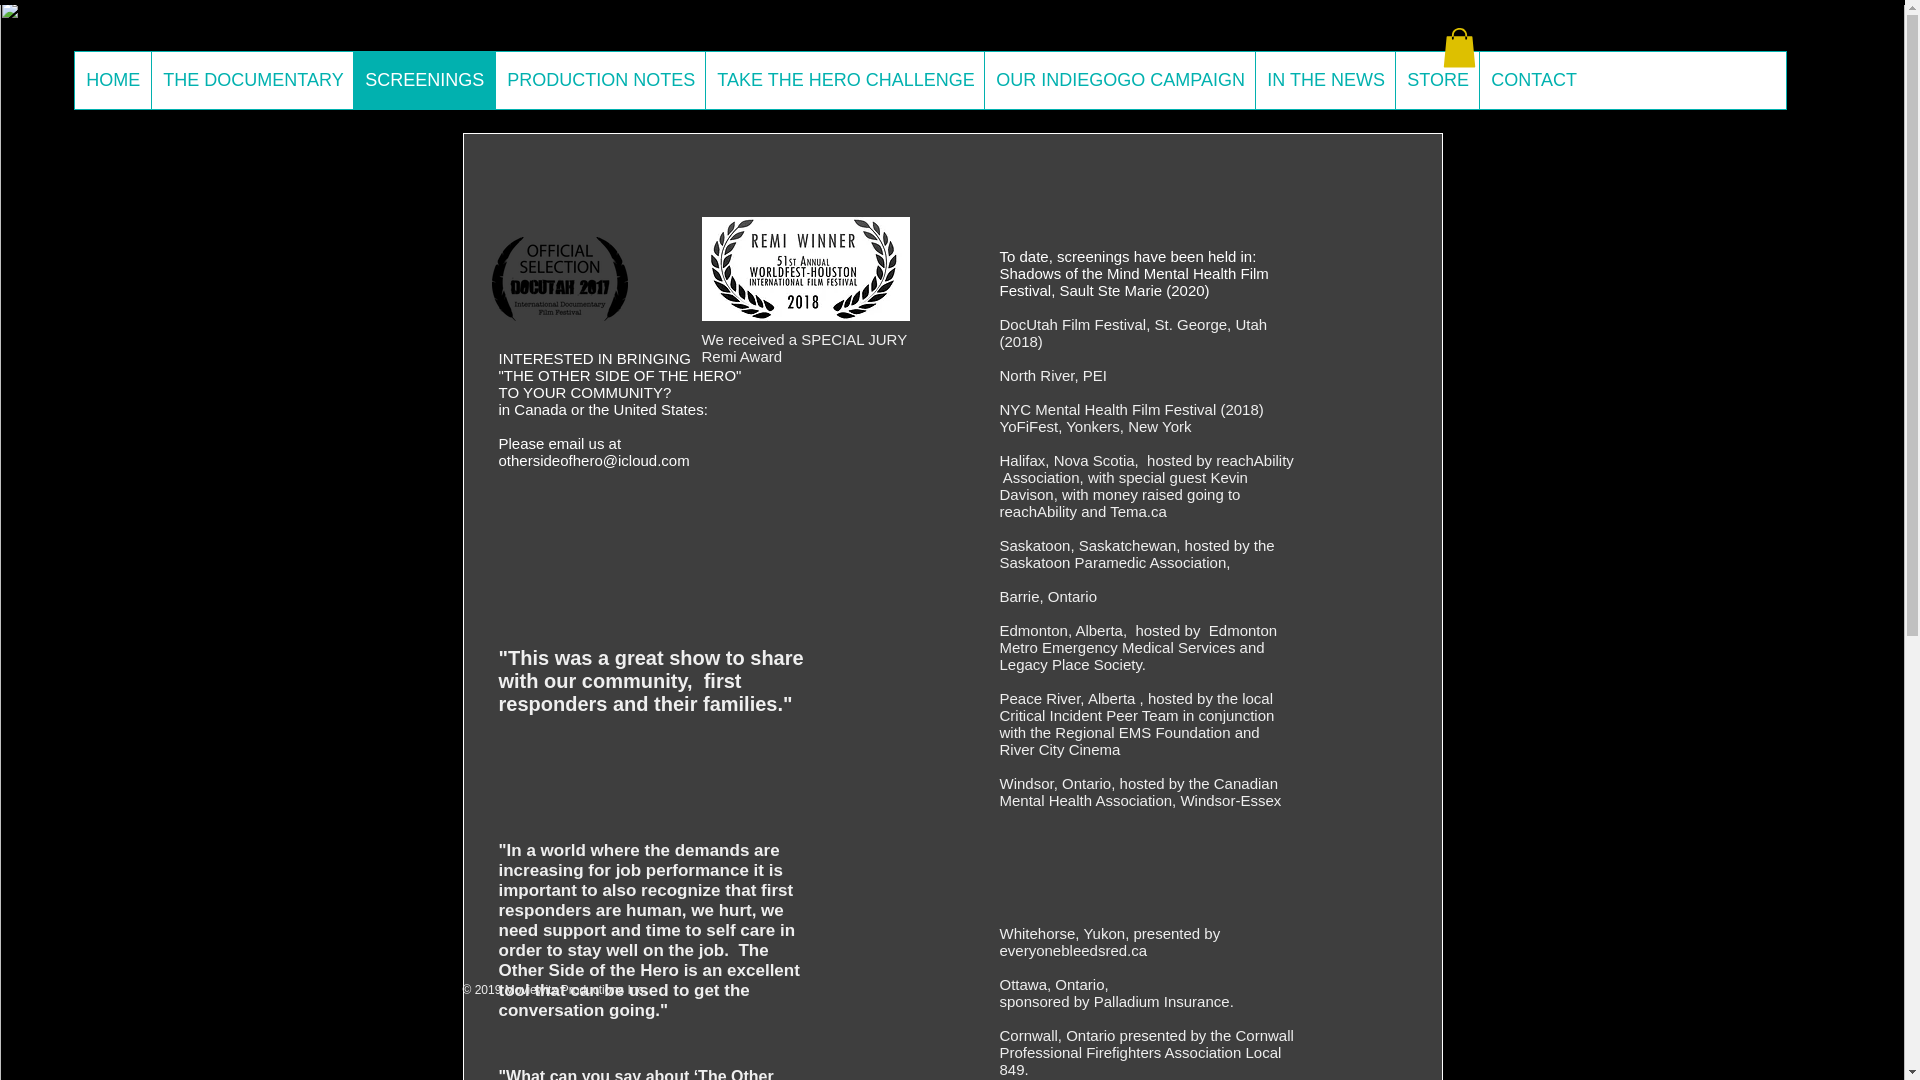 This screenshot has width=1920, height=1080. I want to click on THE DOCUMENTARY, so click(252, 80).